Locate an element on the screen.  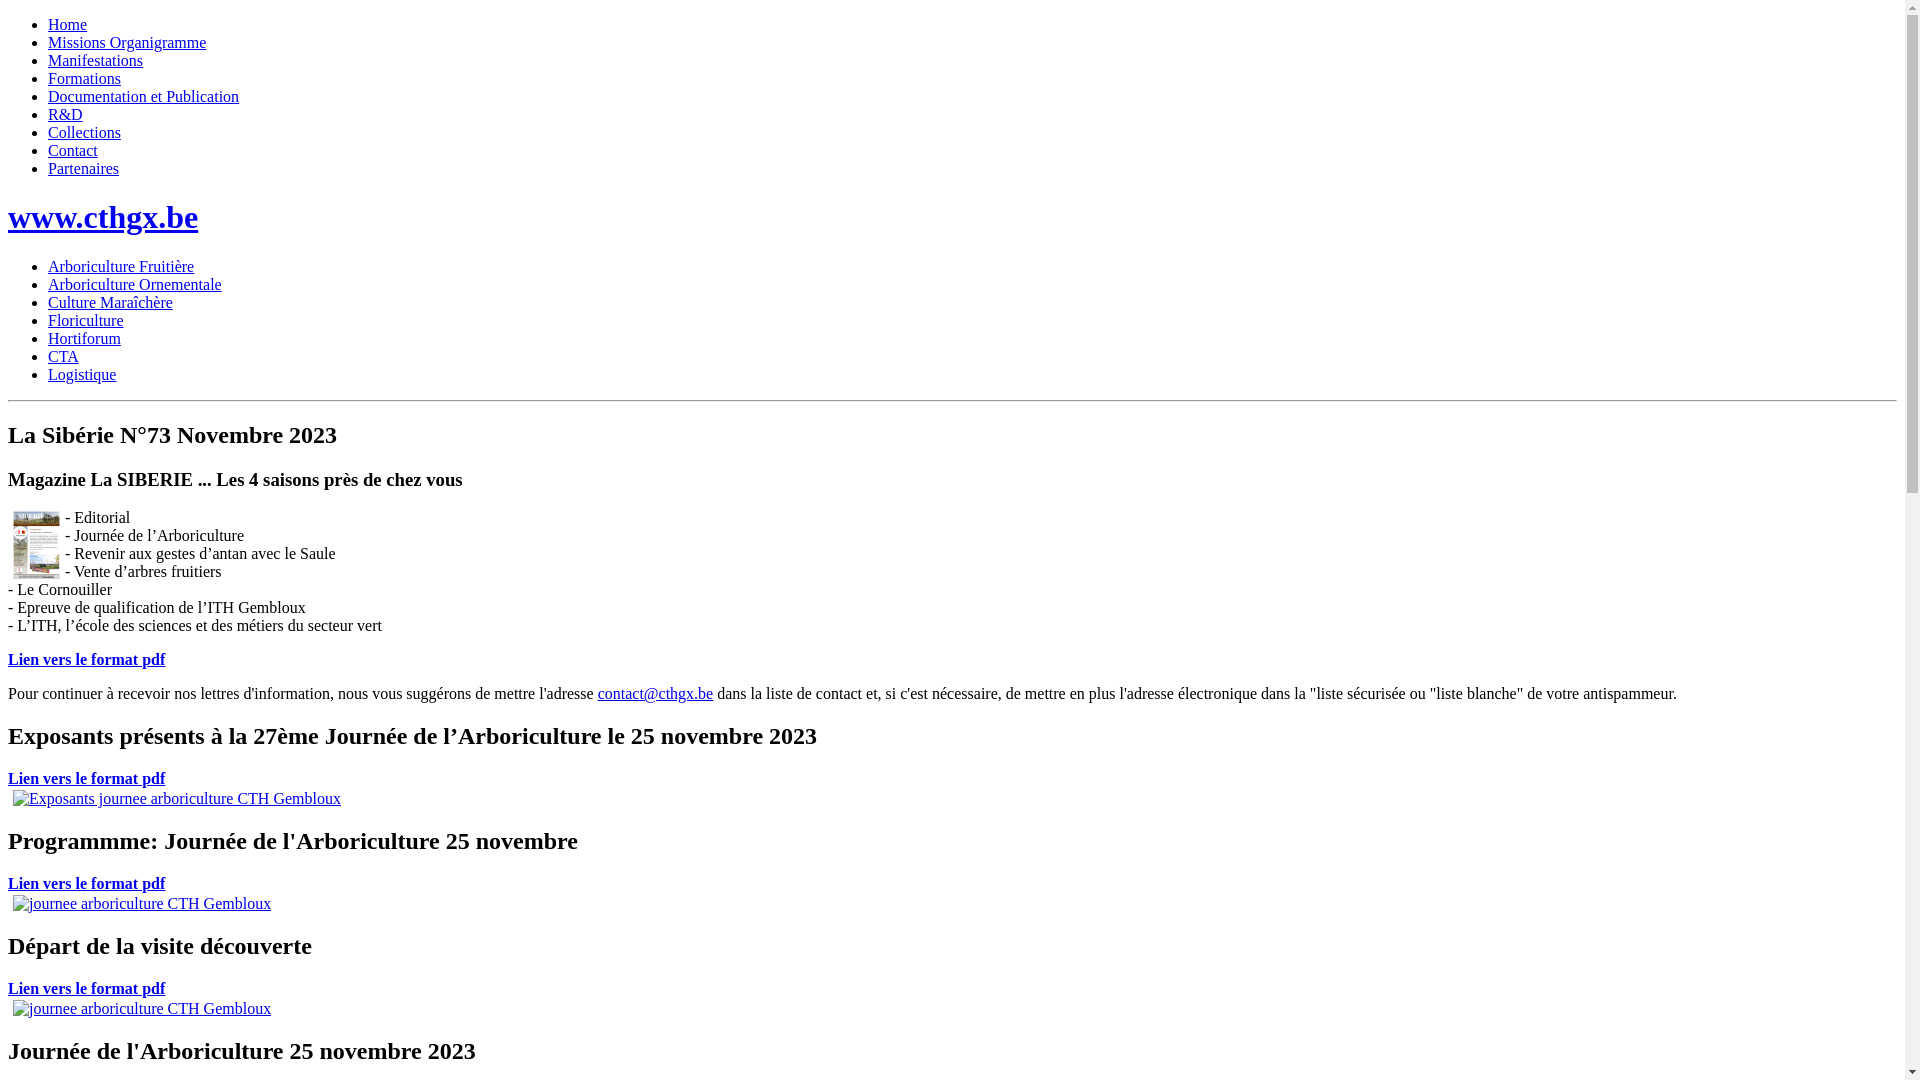
Collections is located at coordinates (84, 132).